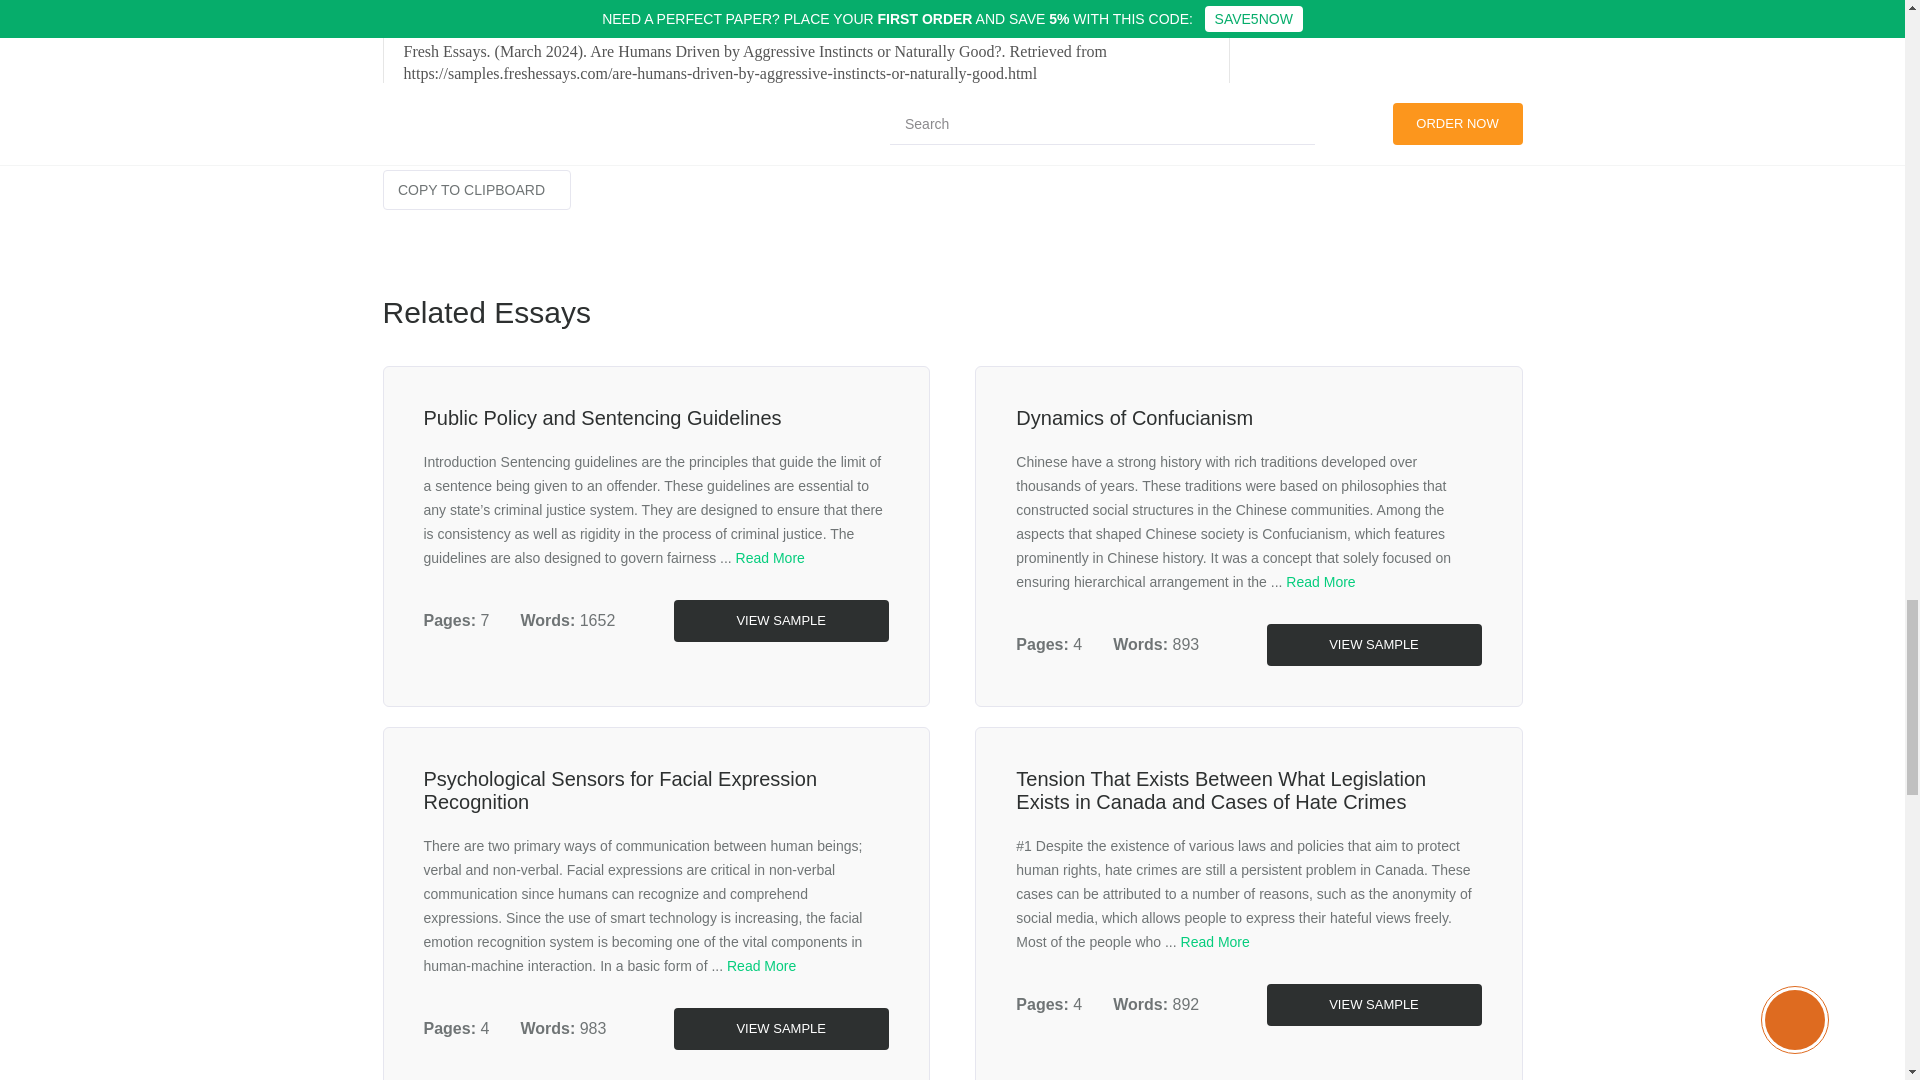 The height and width of the screenshot is (1080, 1920). Describe the element at coordinates (1214, 942) in the screenshot. I see `Read More` at that location.